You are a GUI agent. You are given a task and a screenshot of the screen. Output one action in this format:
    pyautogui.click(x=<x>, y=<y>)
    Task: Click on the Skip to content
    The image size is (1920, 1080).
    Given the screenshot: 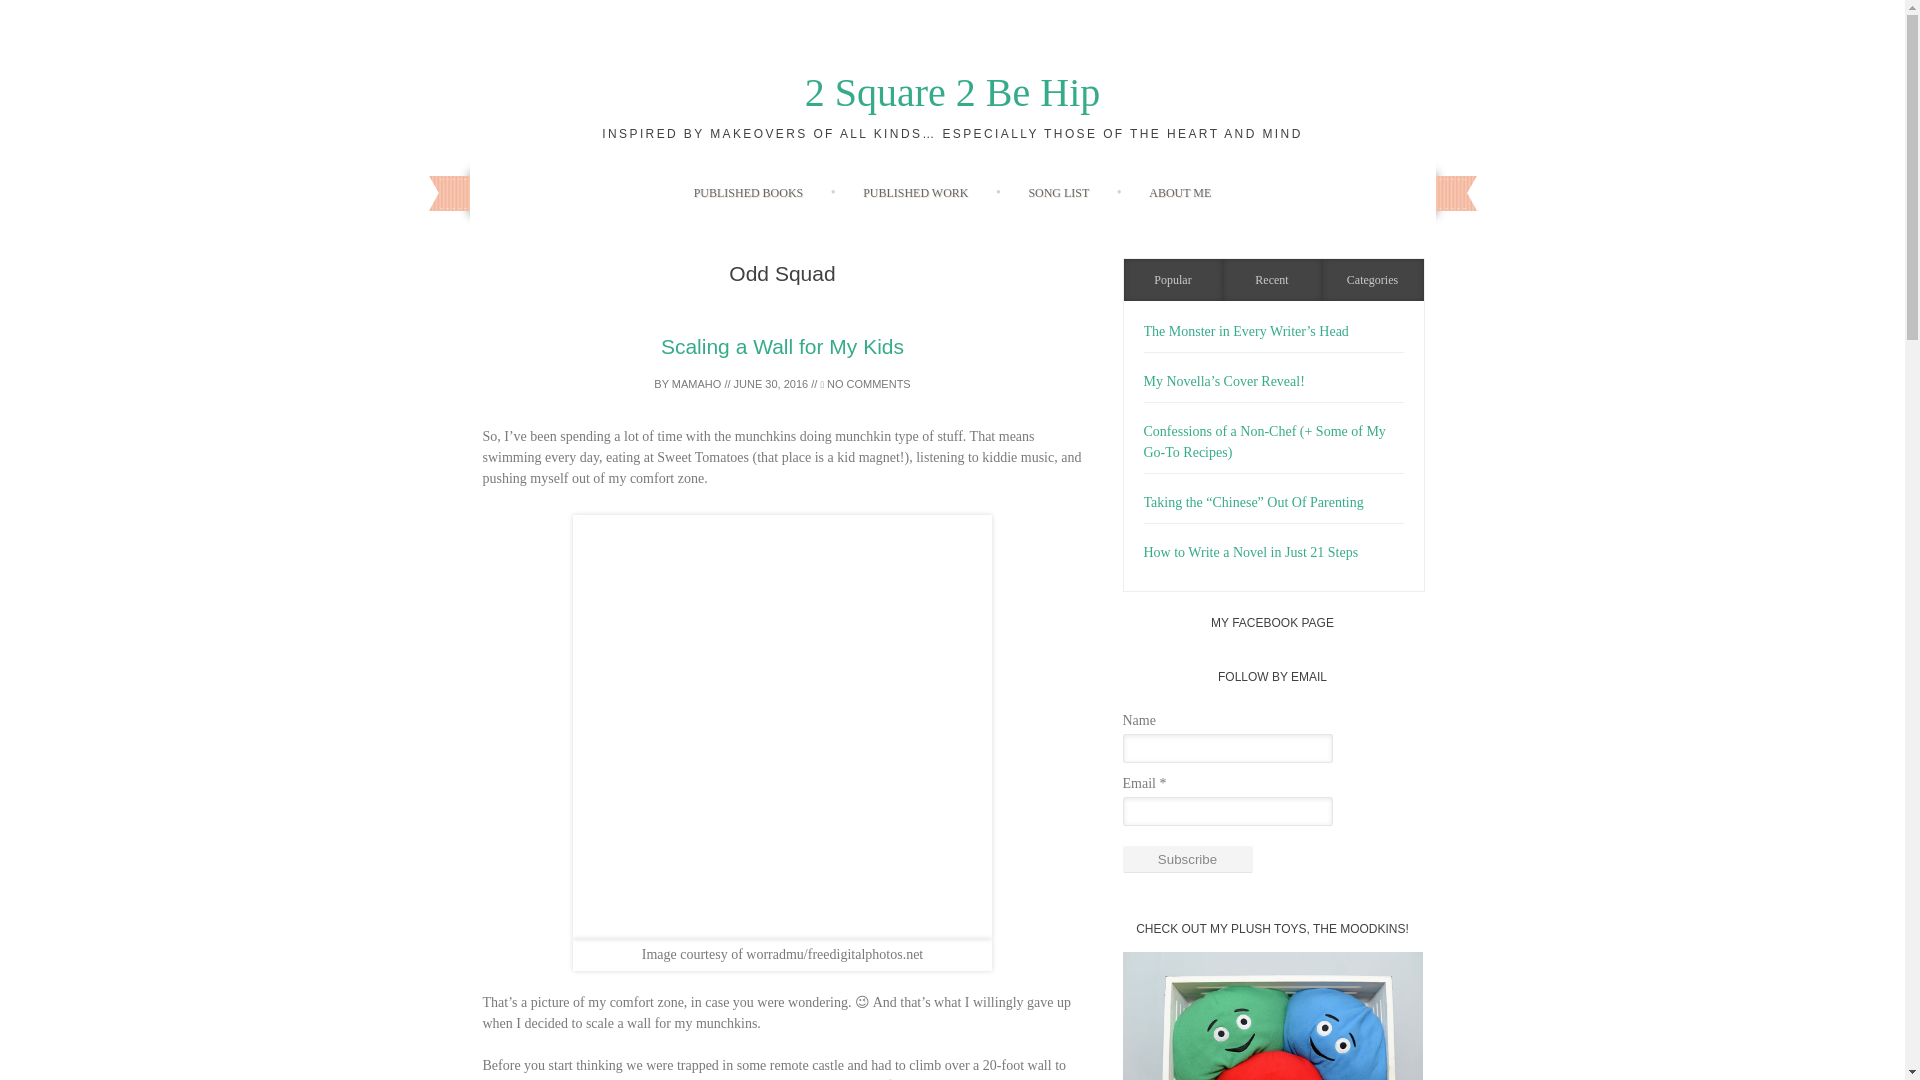 What is the action you would take?
    pyautogui.click(x=994, y=180)
    